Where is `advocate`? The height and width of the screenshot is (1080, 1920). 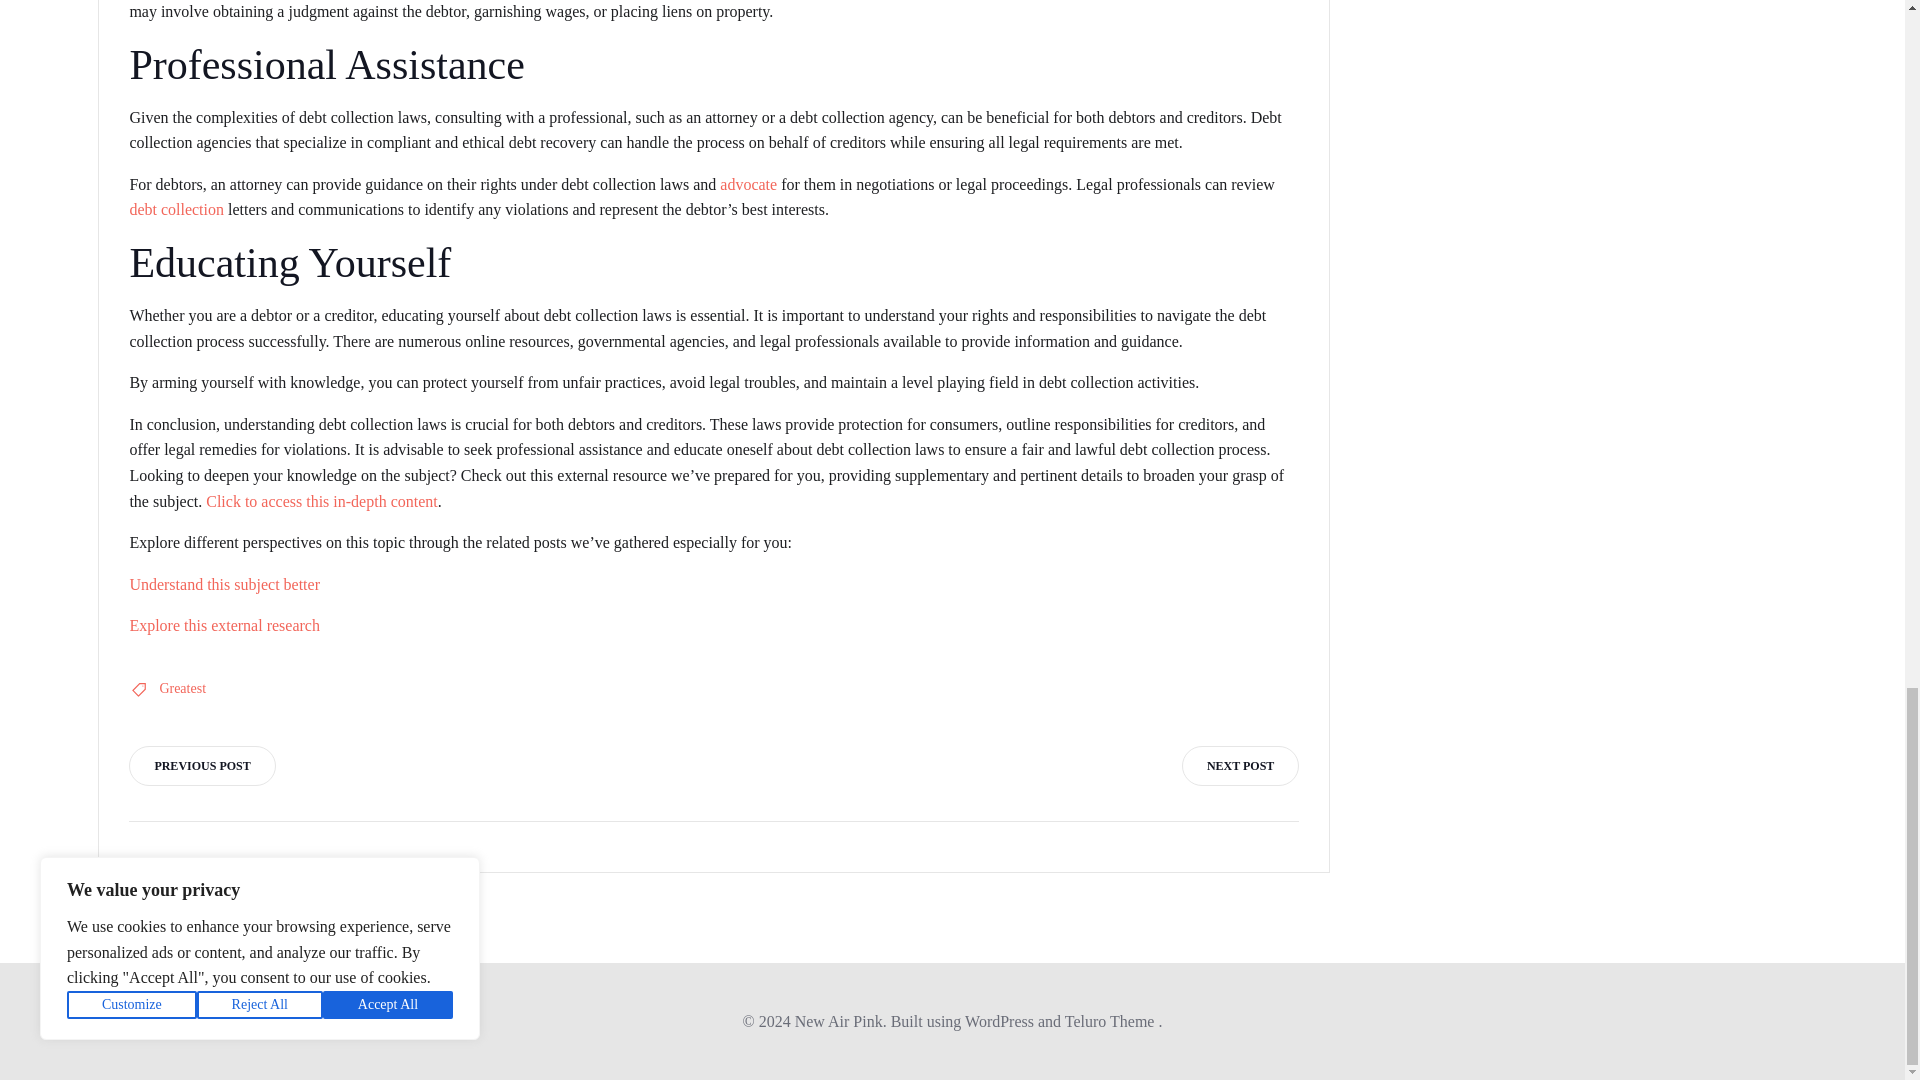 advocate is located at coordinates (748, 184).